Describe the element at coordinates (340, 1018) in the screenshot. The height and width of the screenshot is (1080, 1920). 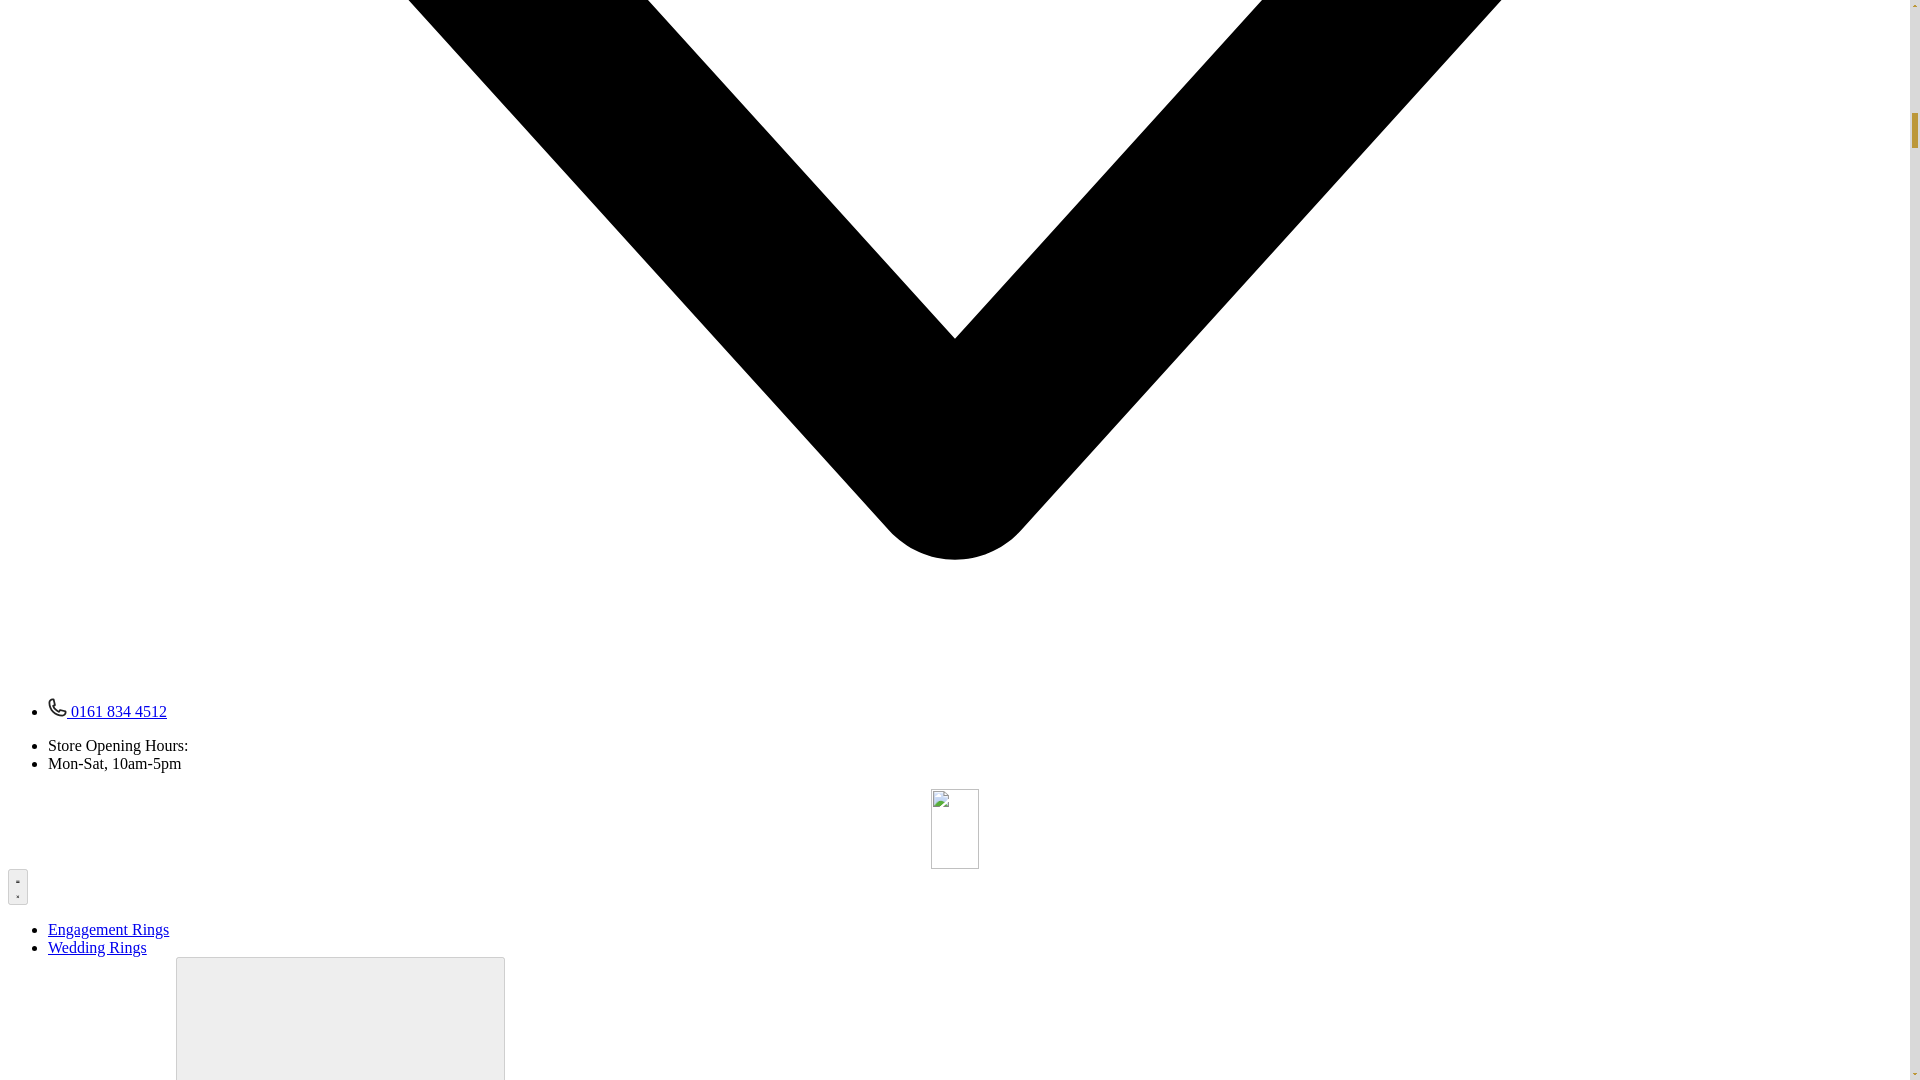
I see `Close Women's Jewellery Open Women's Jewellery` at that location.